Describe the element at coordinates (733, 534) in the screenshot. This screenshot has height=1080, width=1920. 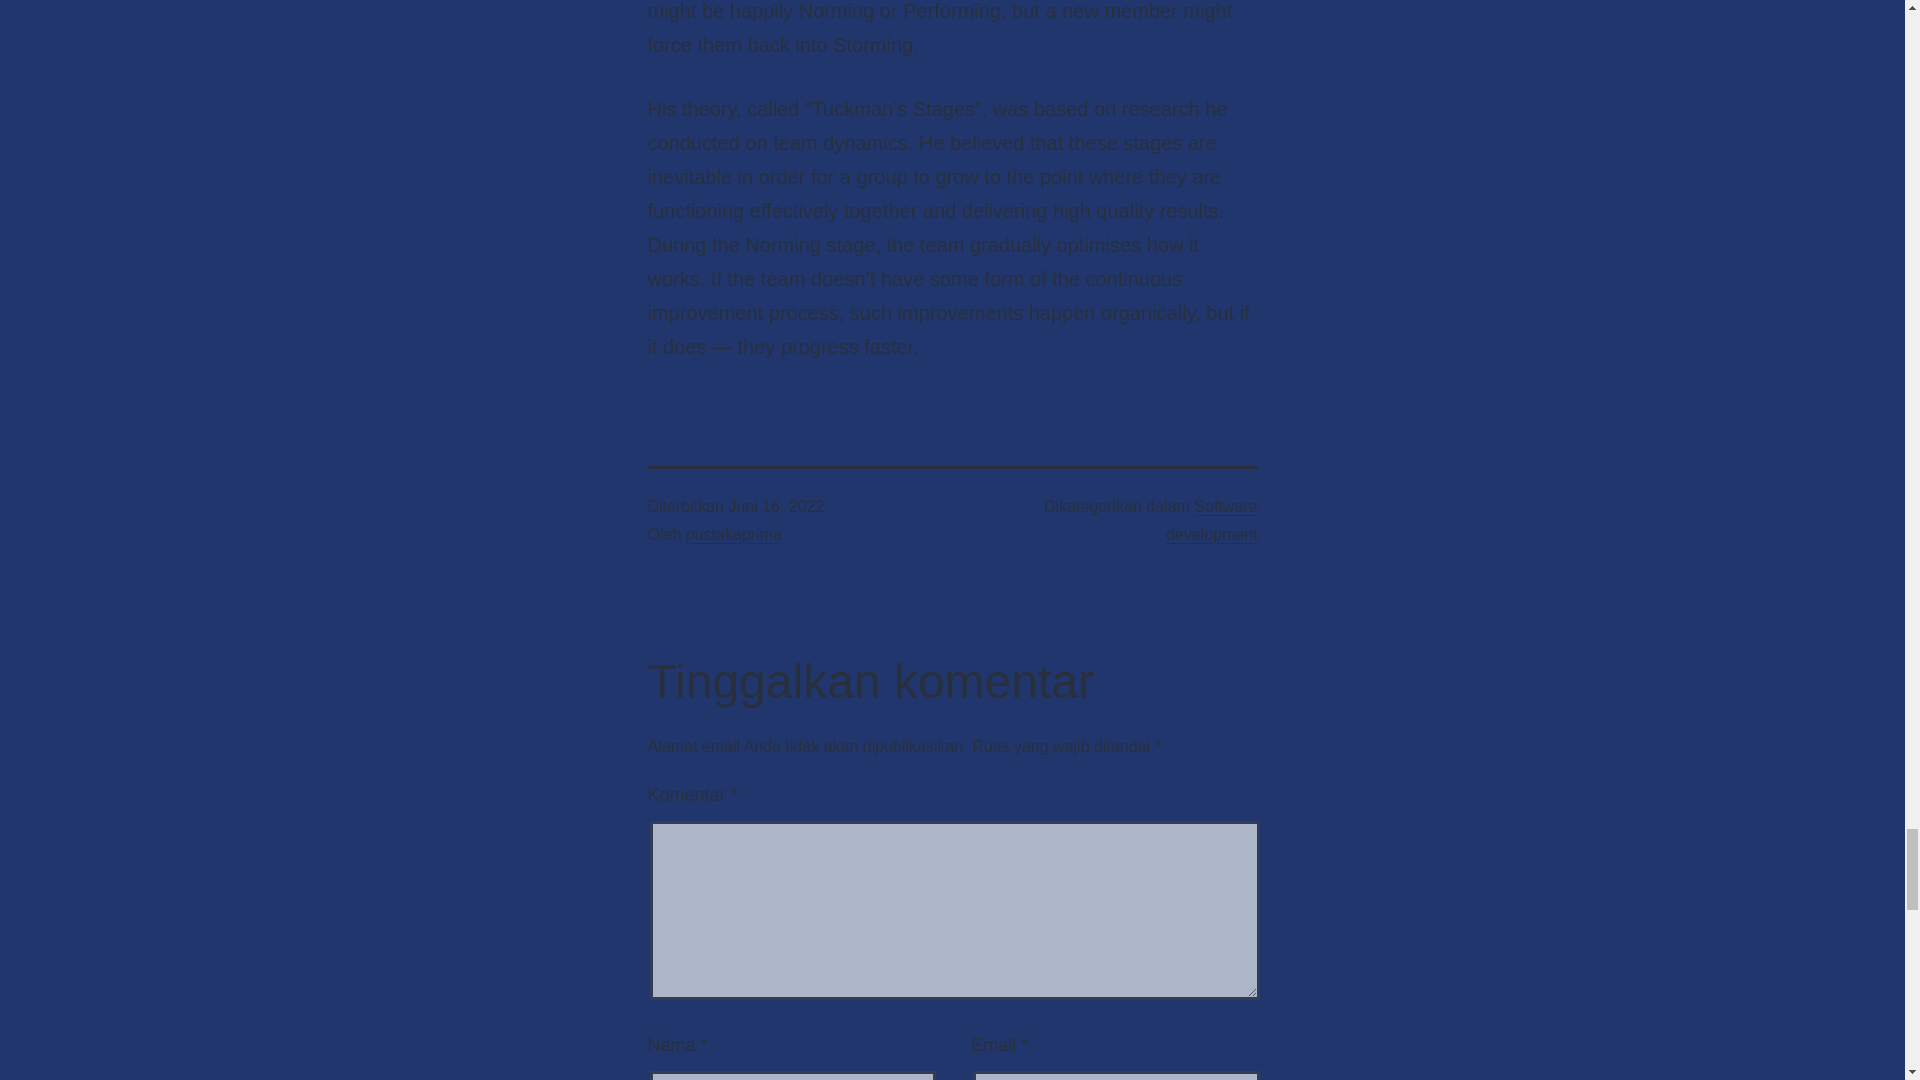
I see `pustakaprima` at that location.